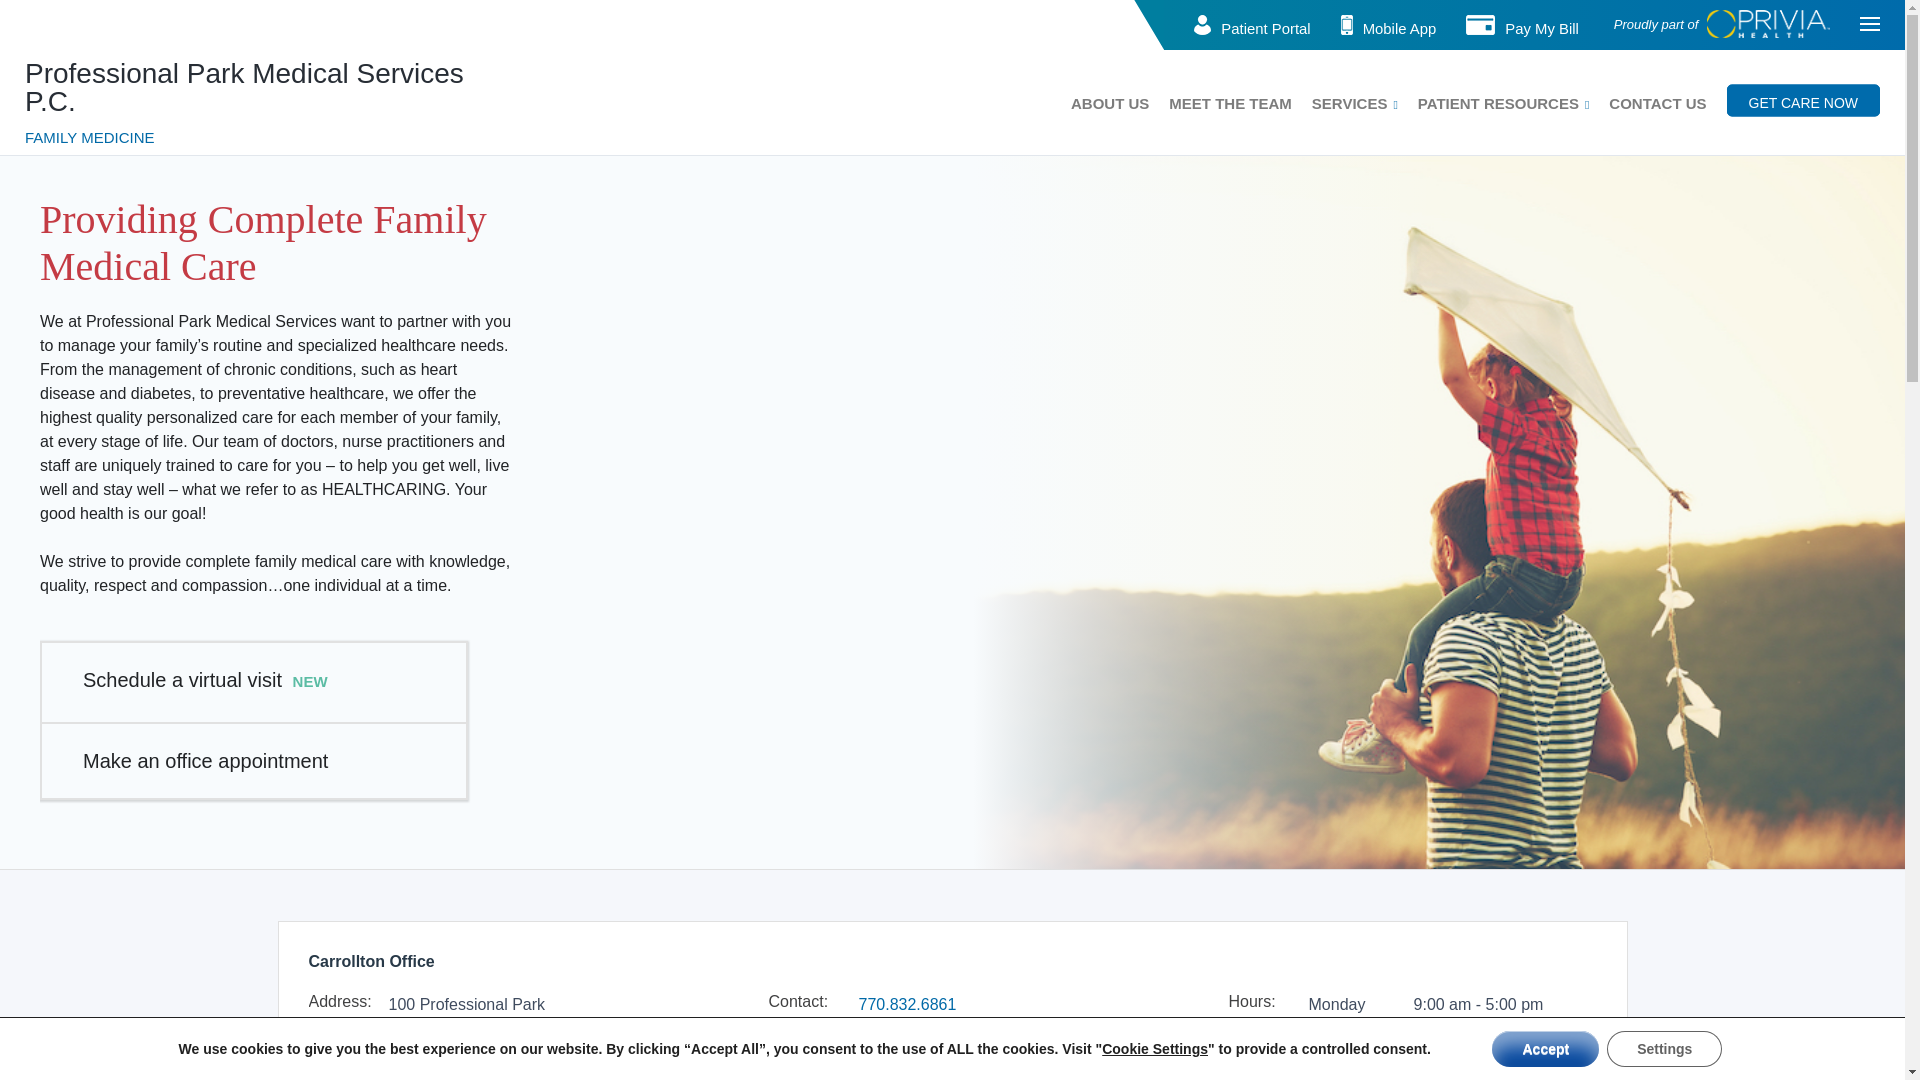 Image resolution: width=1920 pixels, height=1080 pixels. I want to click on SERVICES, so click(1350, 102).